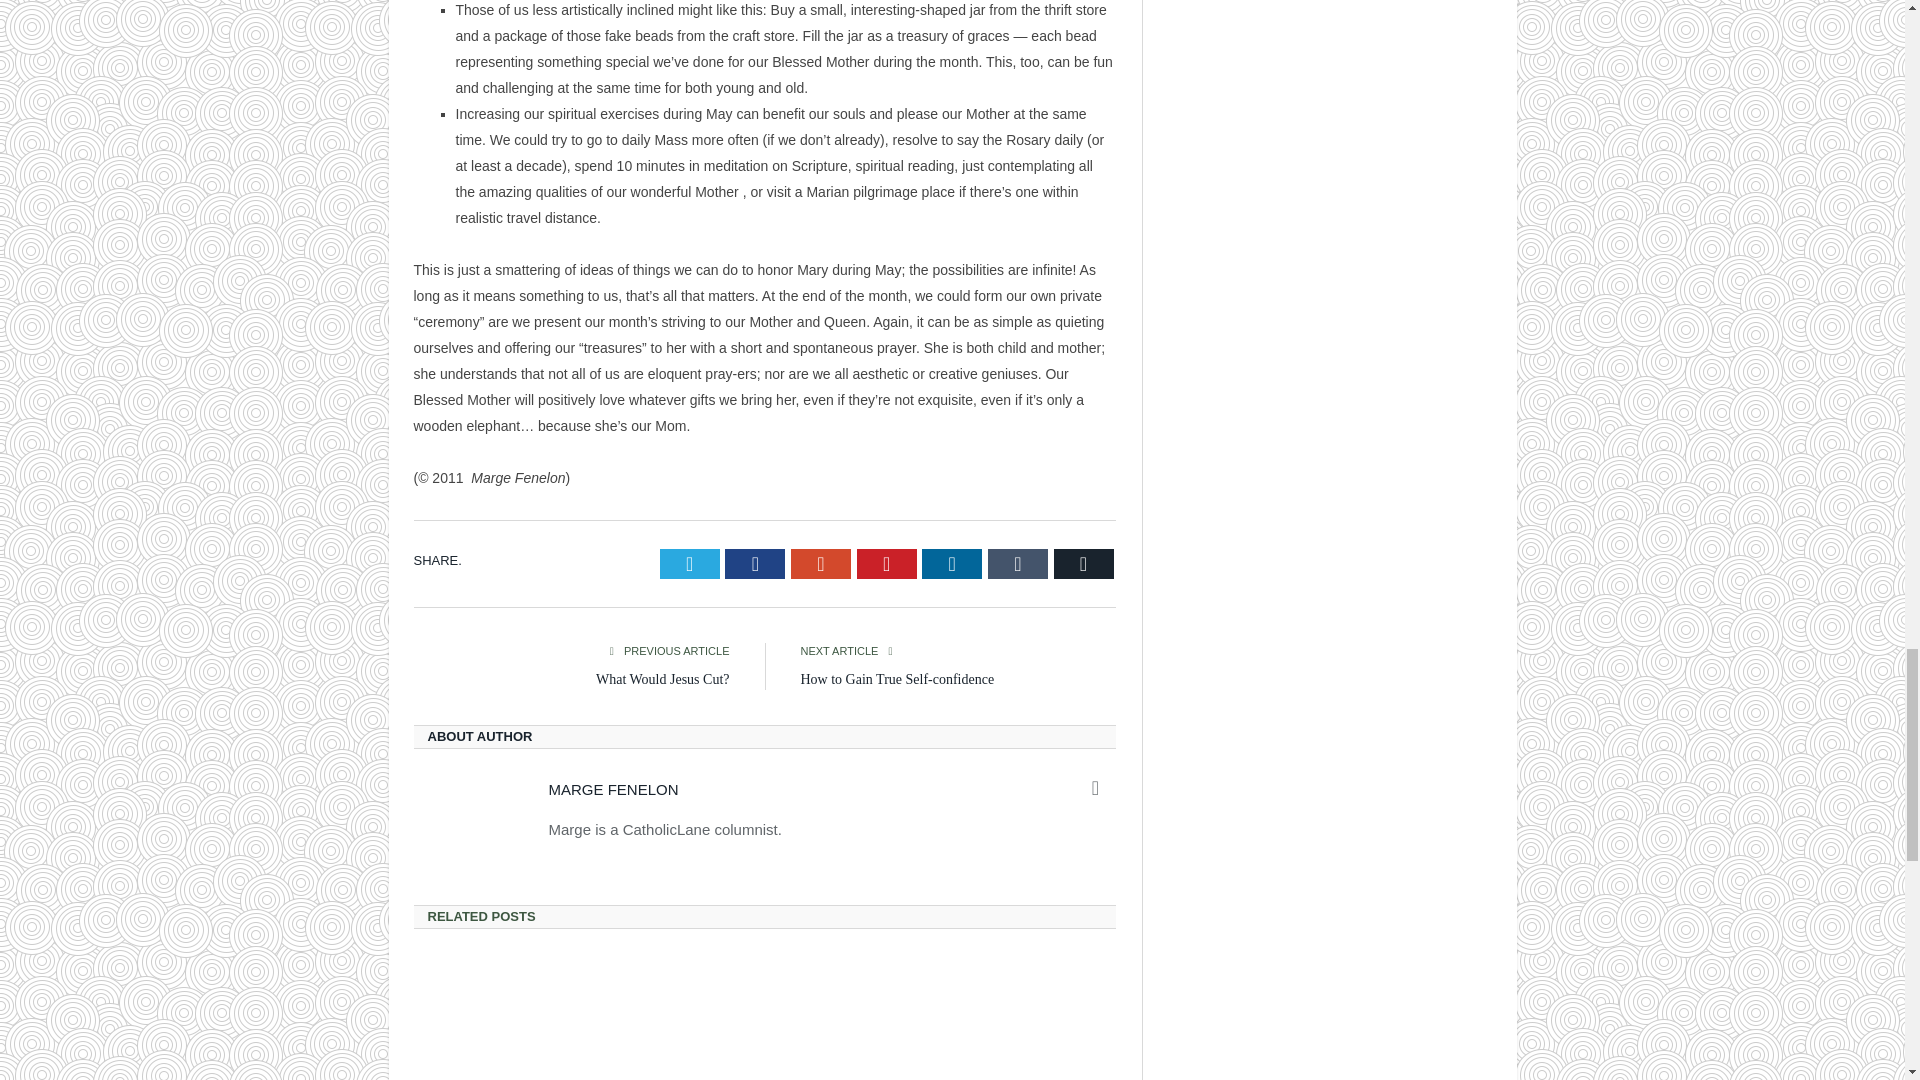  What do you see at coordinates (1084, 563) in the screenshot?
I see `Email` at bounding box center [1084, 563].